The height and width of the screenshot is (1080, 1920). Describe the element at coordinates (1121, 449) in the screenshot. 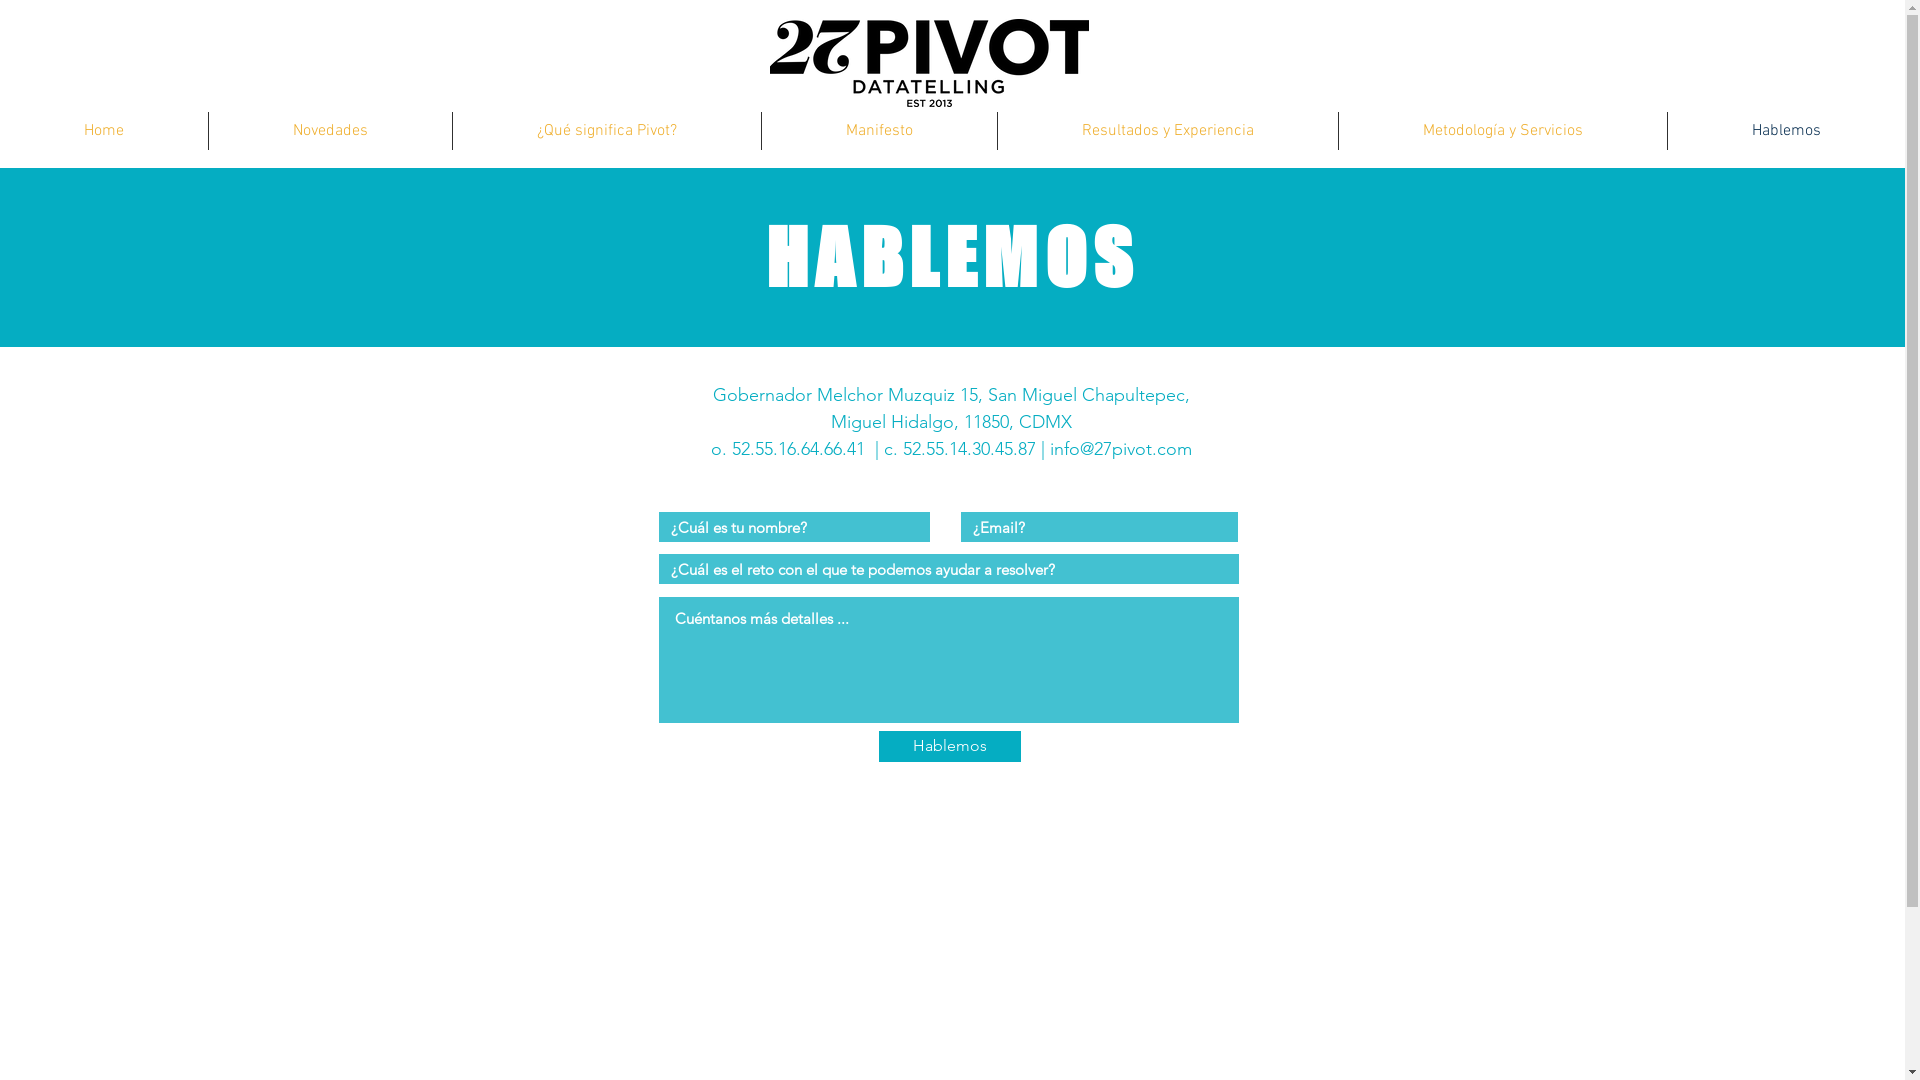

I see `info@27pivot.com` at that location.